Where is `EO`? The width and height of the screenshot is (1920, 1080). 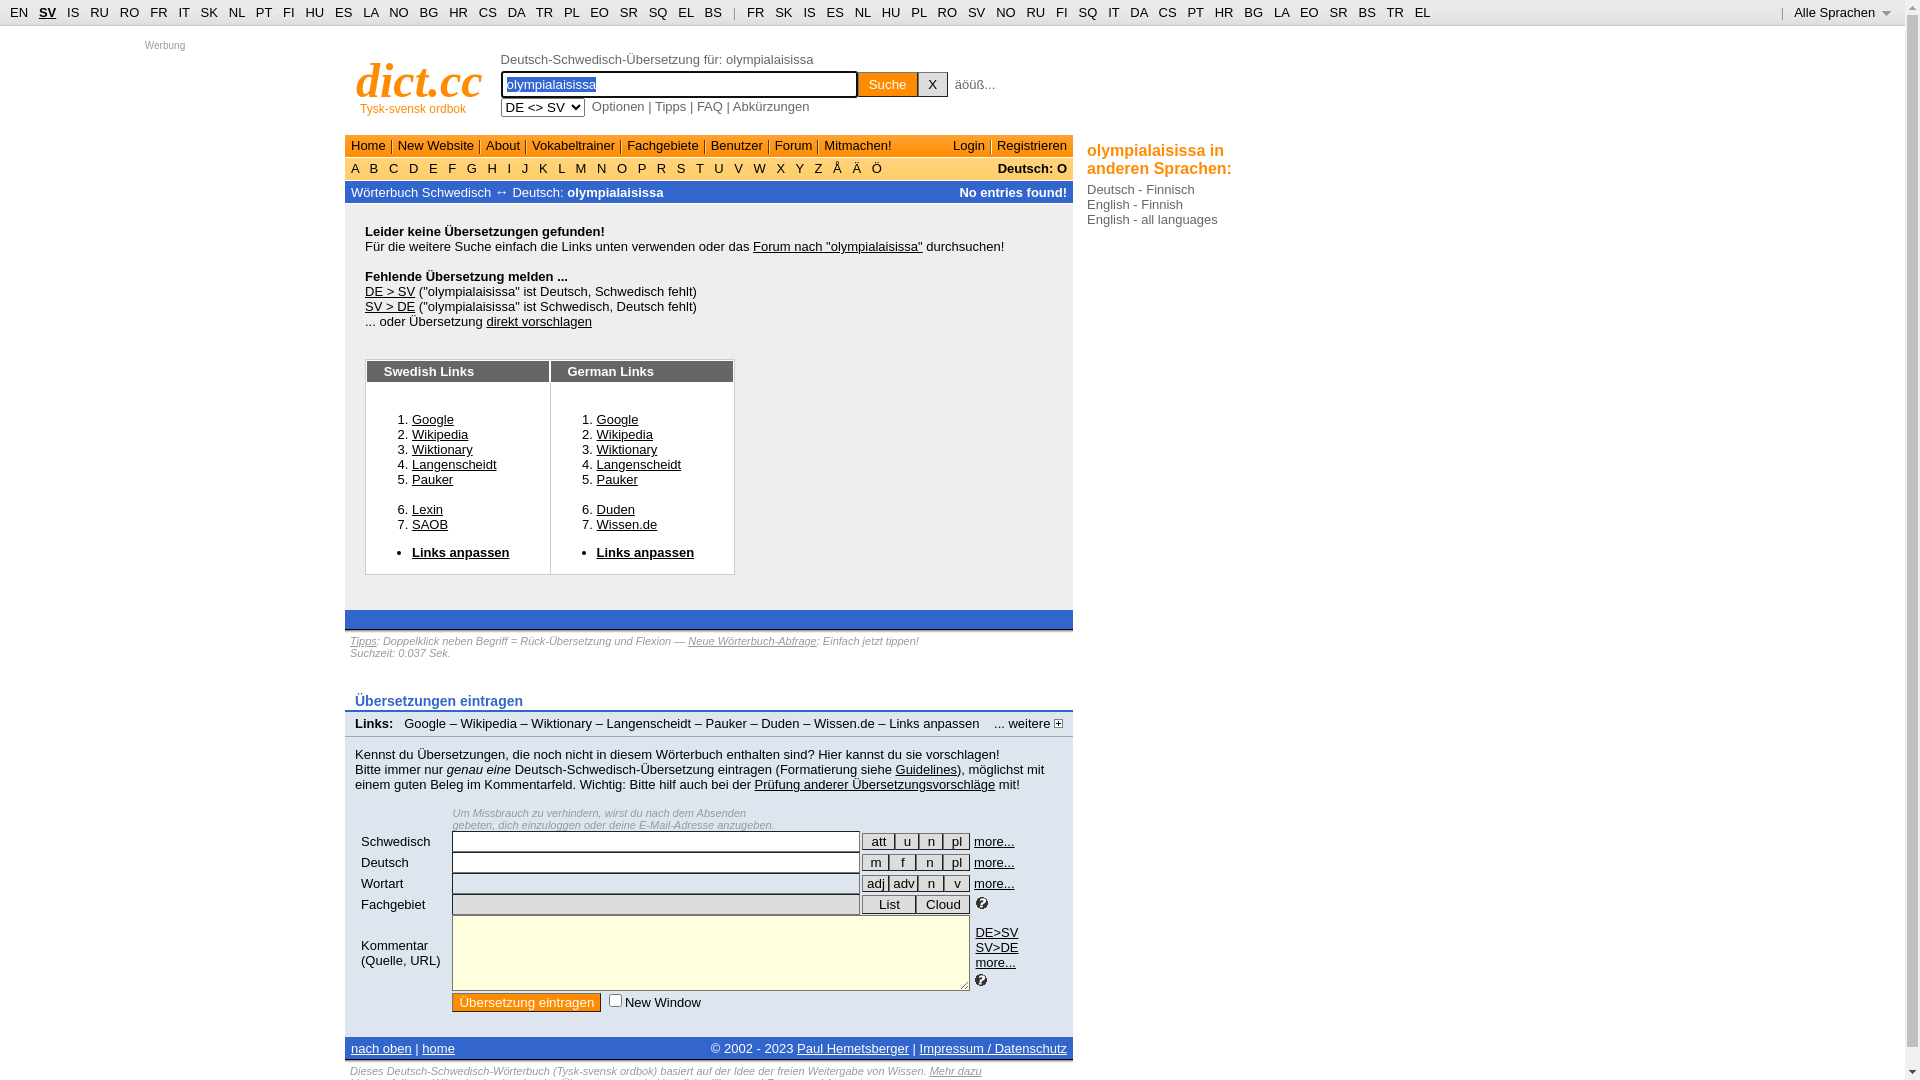
EO is located at coordinates (1310, 12).